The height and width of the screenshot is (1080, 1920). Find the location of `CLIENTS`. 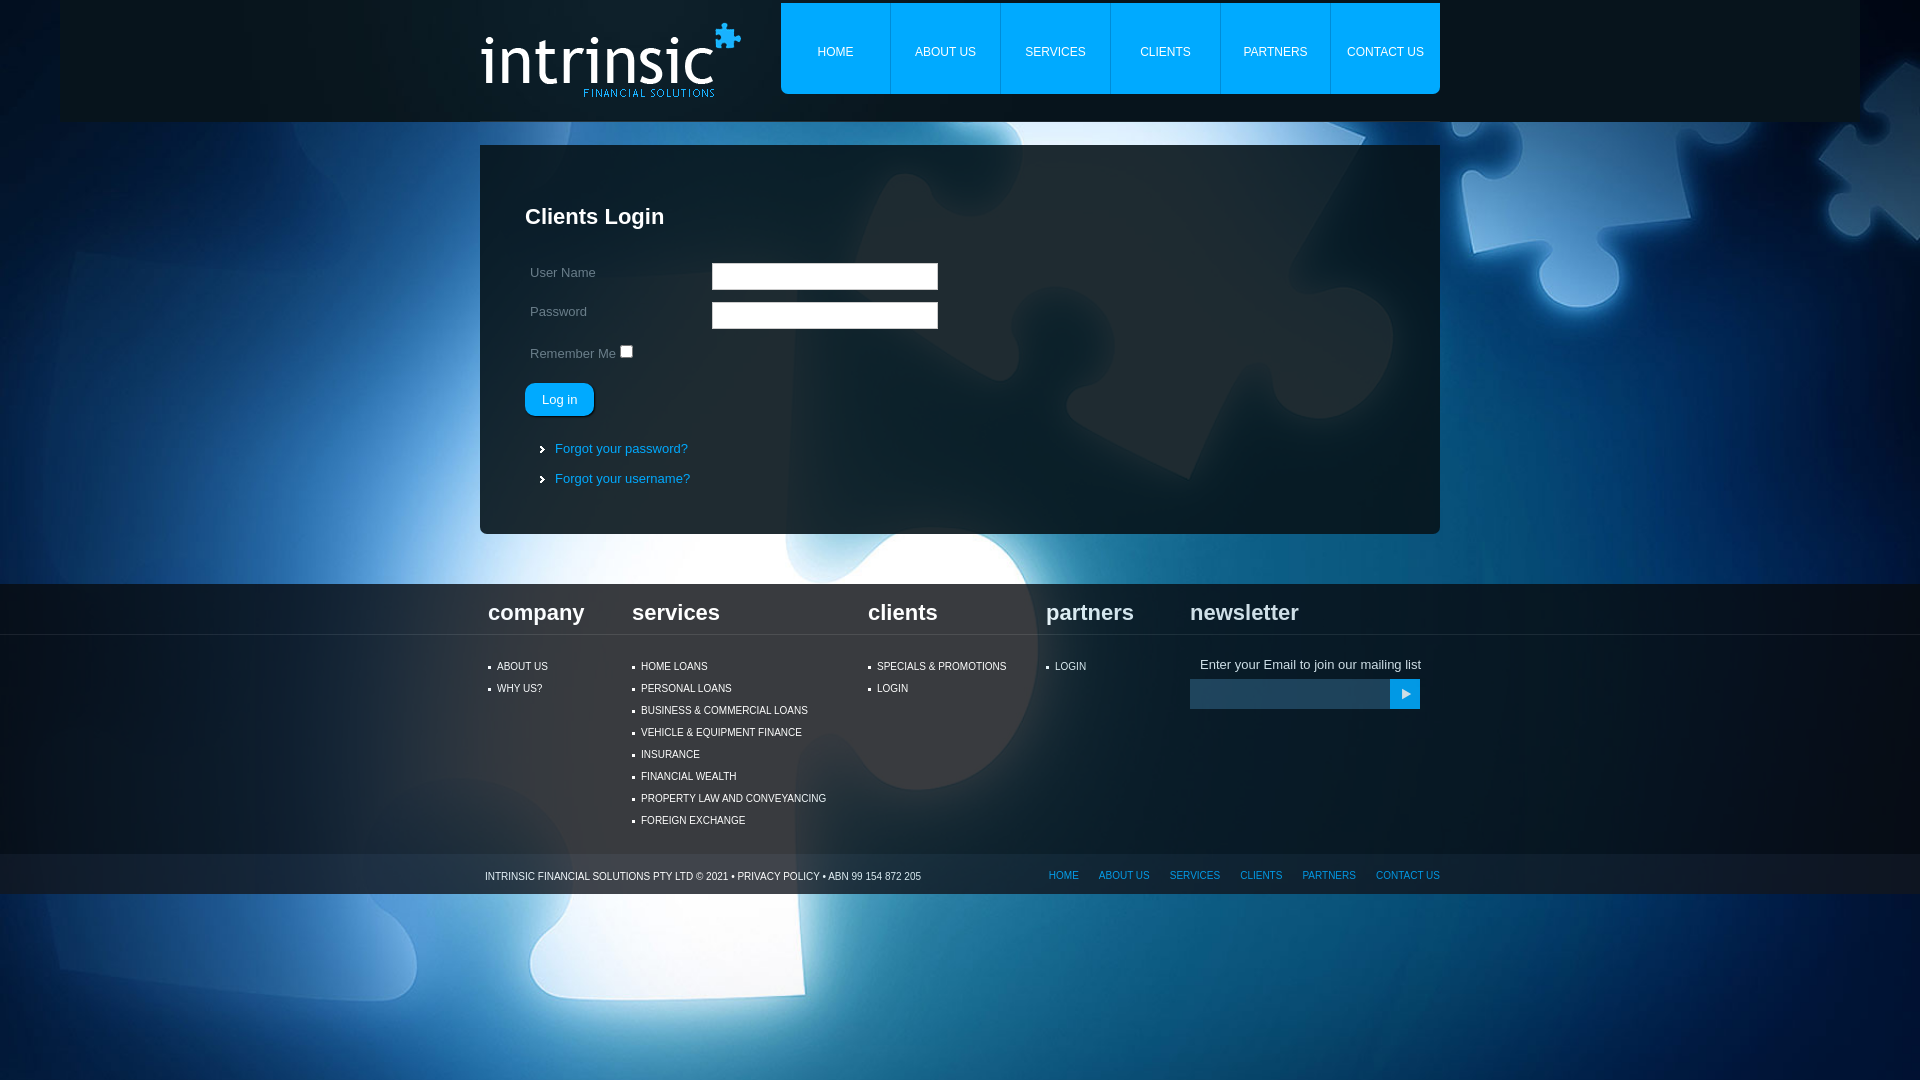

CLIENTS is located at coordinates (1251, 876).